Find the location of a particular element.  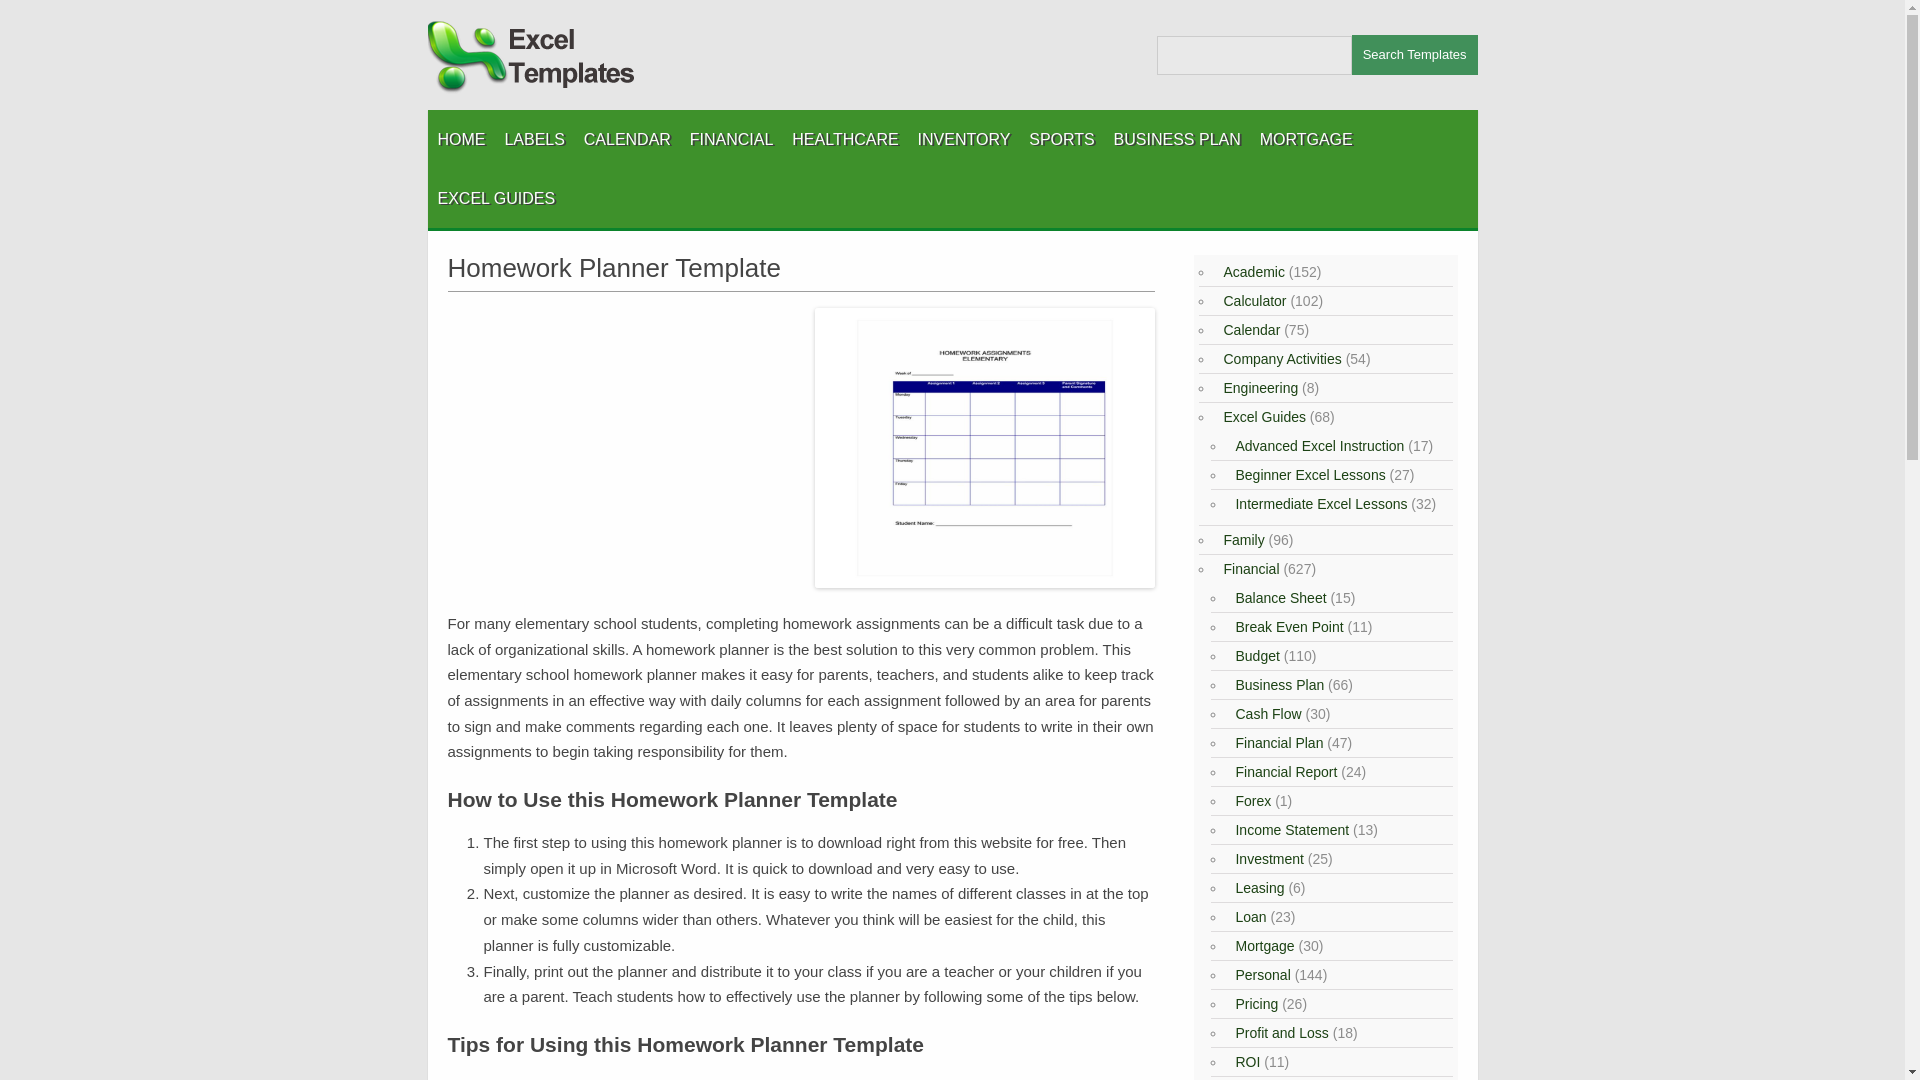

MORTGAGE is located at coordinates (1306, 139).